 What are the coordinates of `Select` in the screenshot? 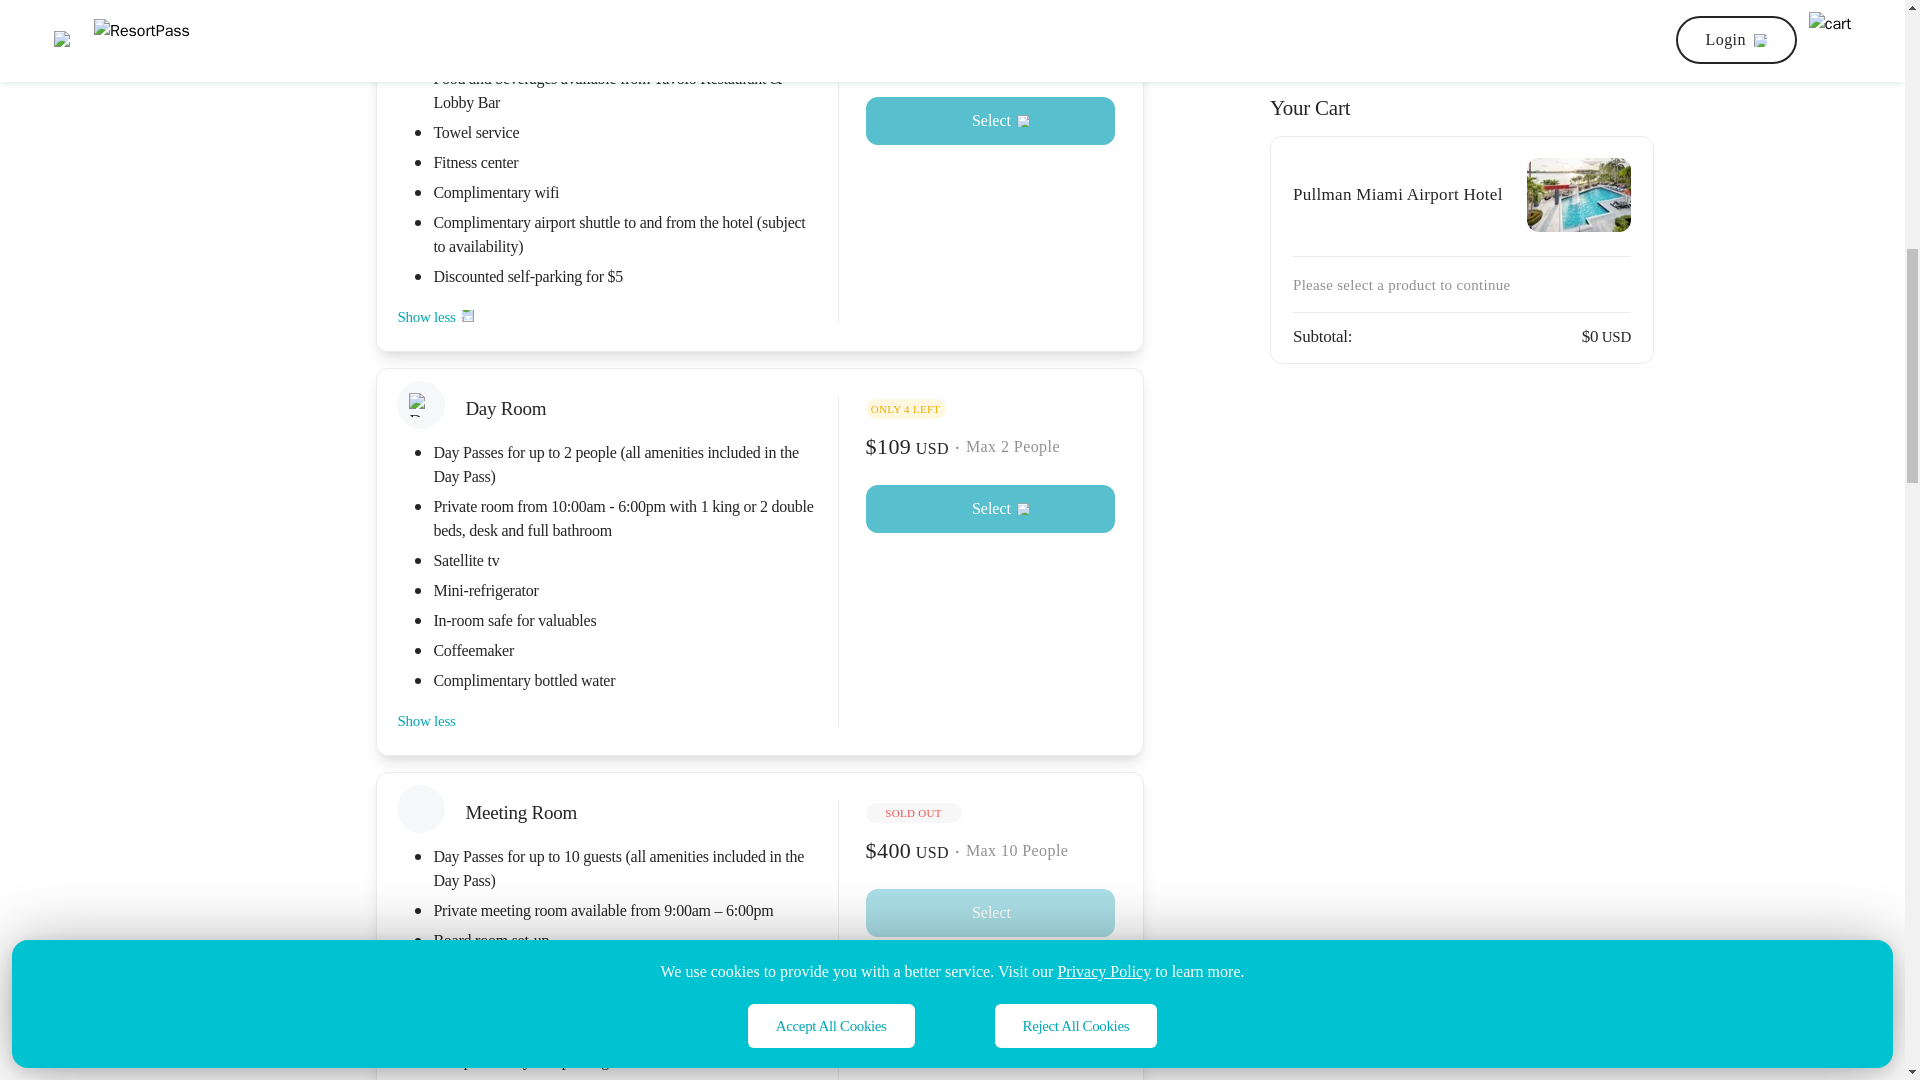 It's located at (990, 912).